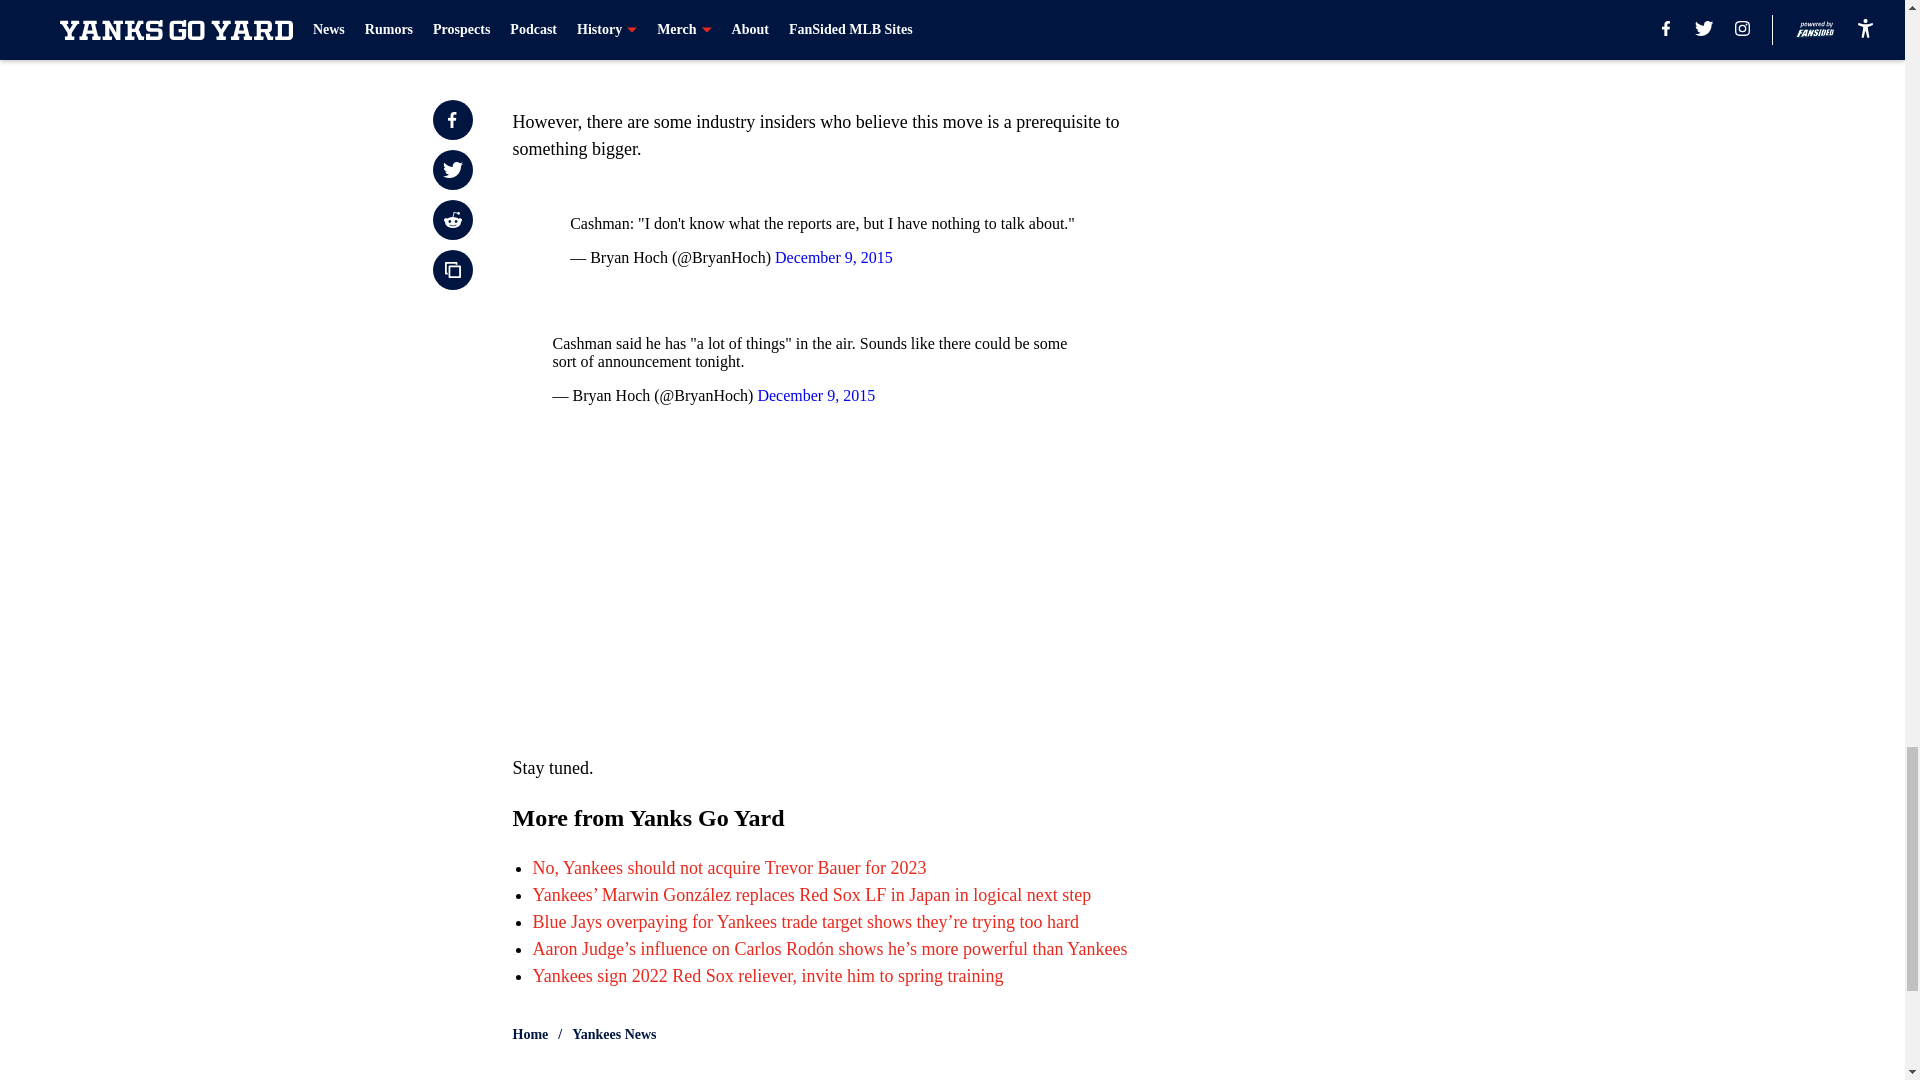 Image resolution: width=1920 pixels, height=1080 pixels. What do you see at coordinates (834, 257) in the screenshot?
I see `December 9, 2015` at bounding box center [834, 257].